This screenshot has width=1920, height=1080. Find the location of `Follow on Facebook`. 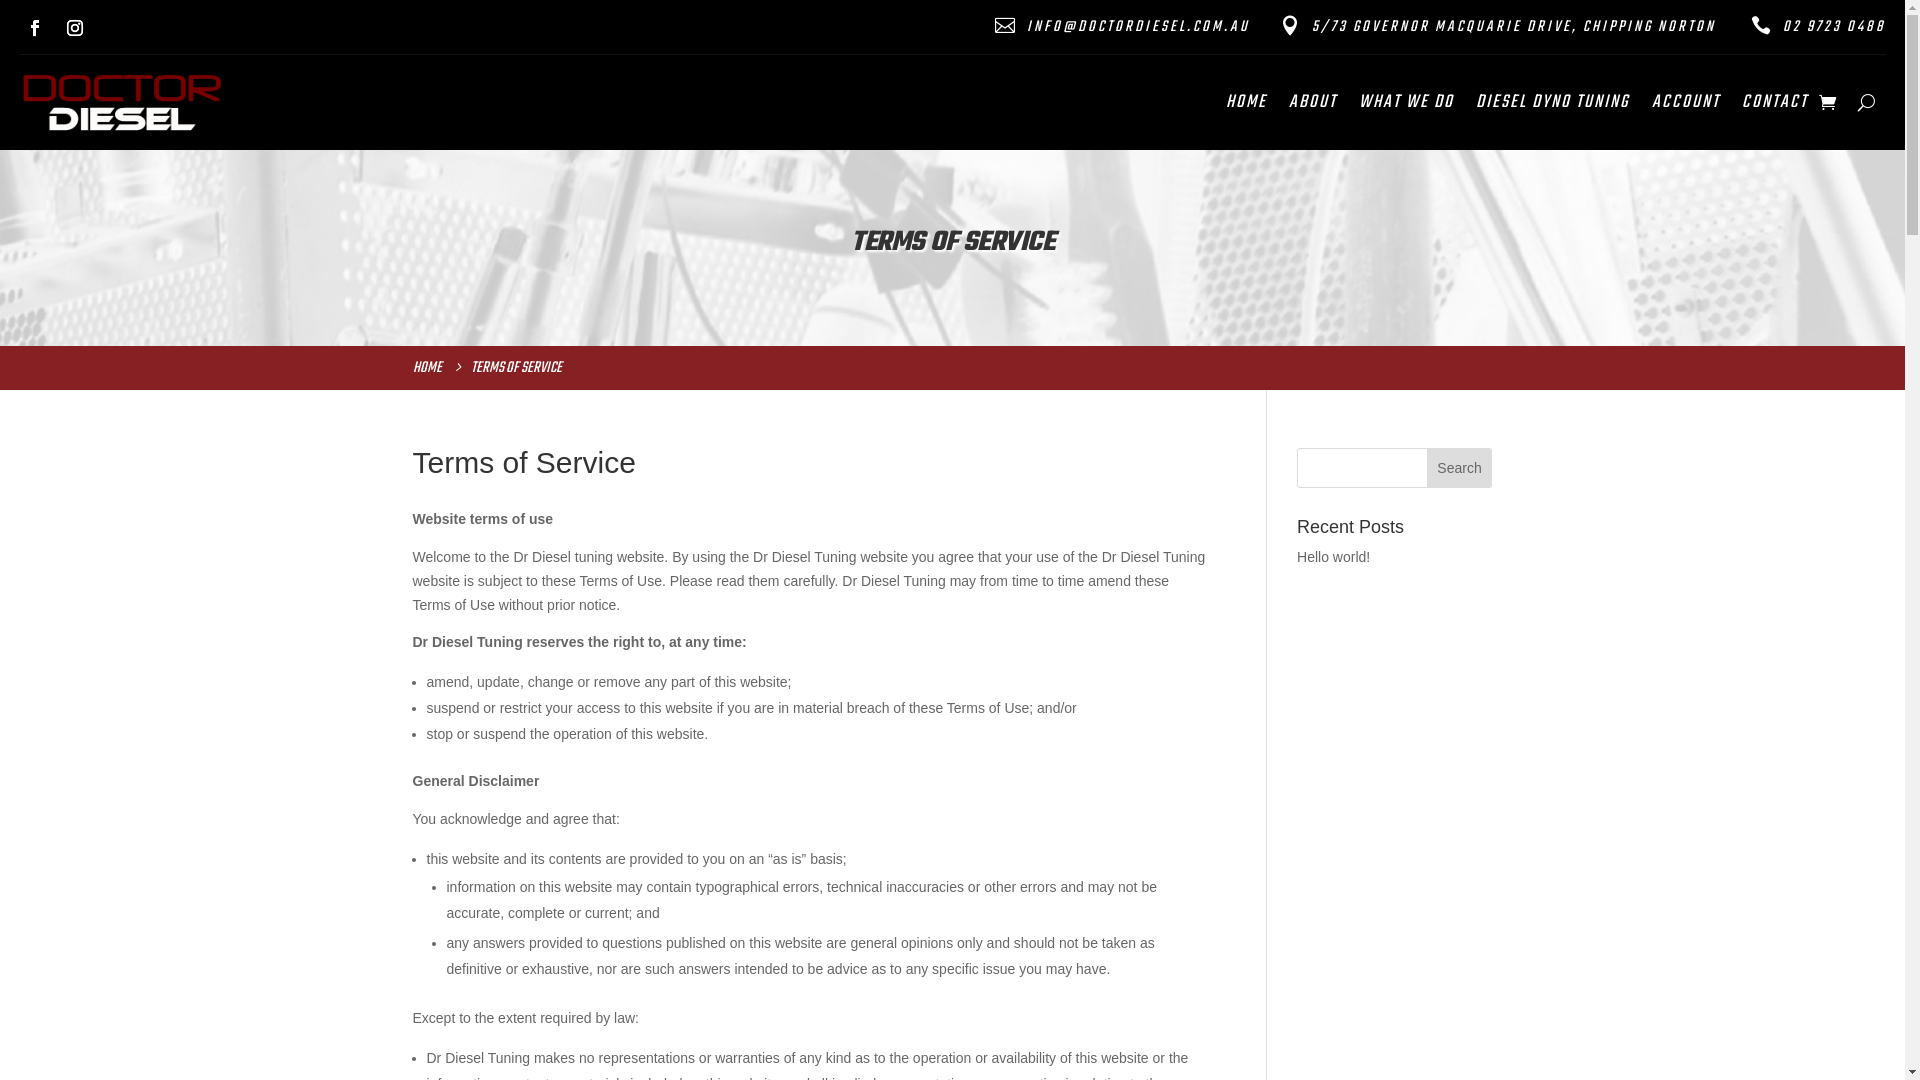

Follow on Facebook is located at coordinates (35, 28).